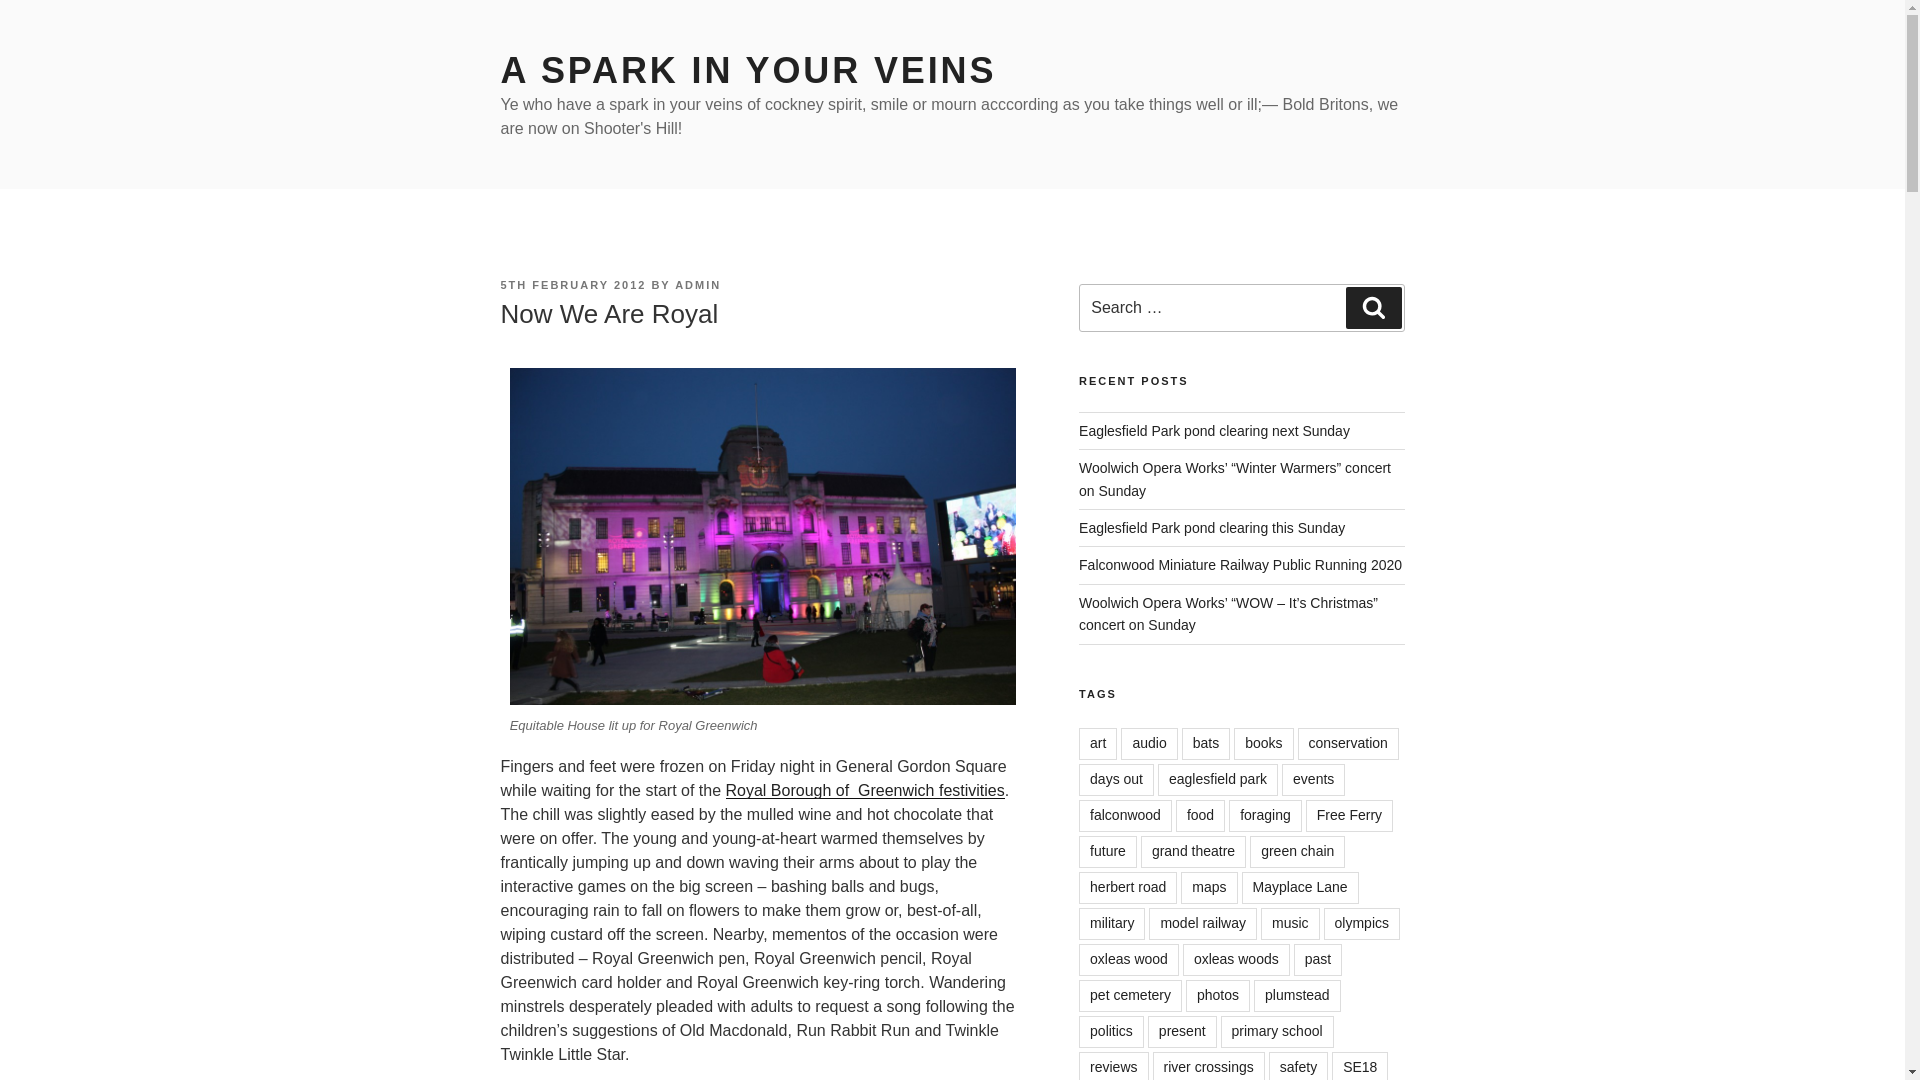 The image size is (1920, 1080). Describe the element at coordinates (1264, 816) in the screenshot. I see `foraging` at that location.